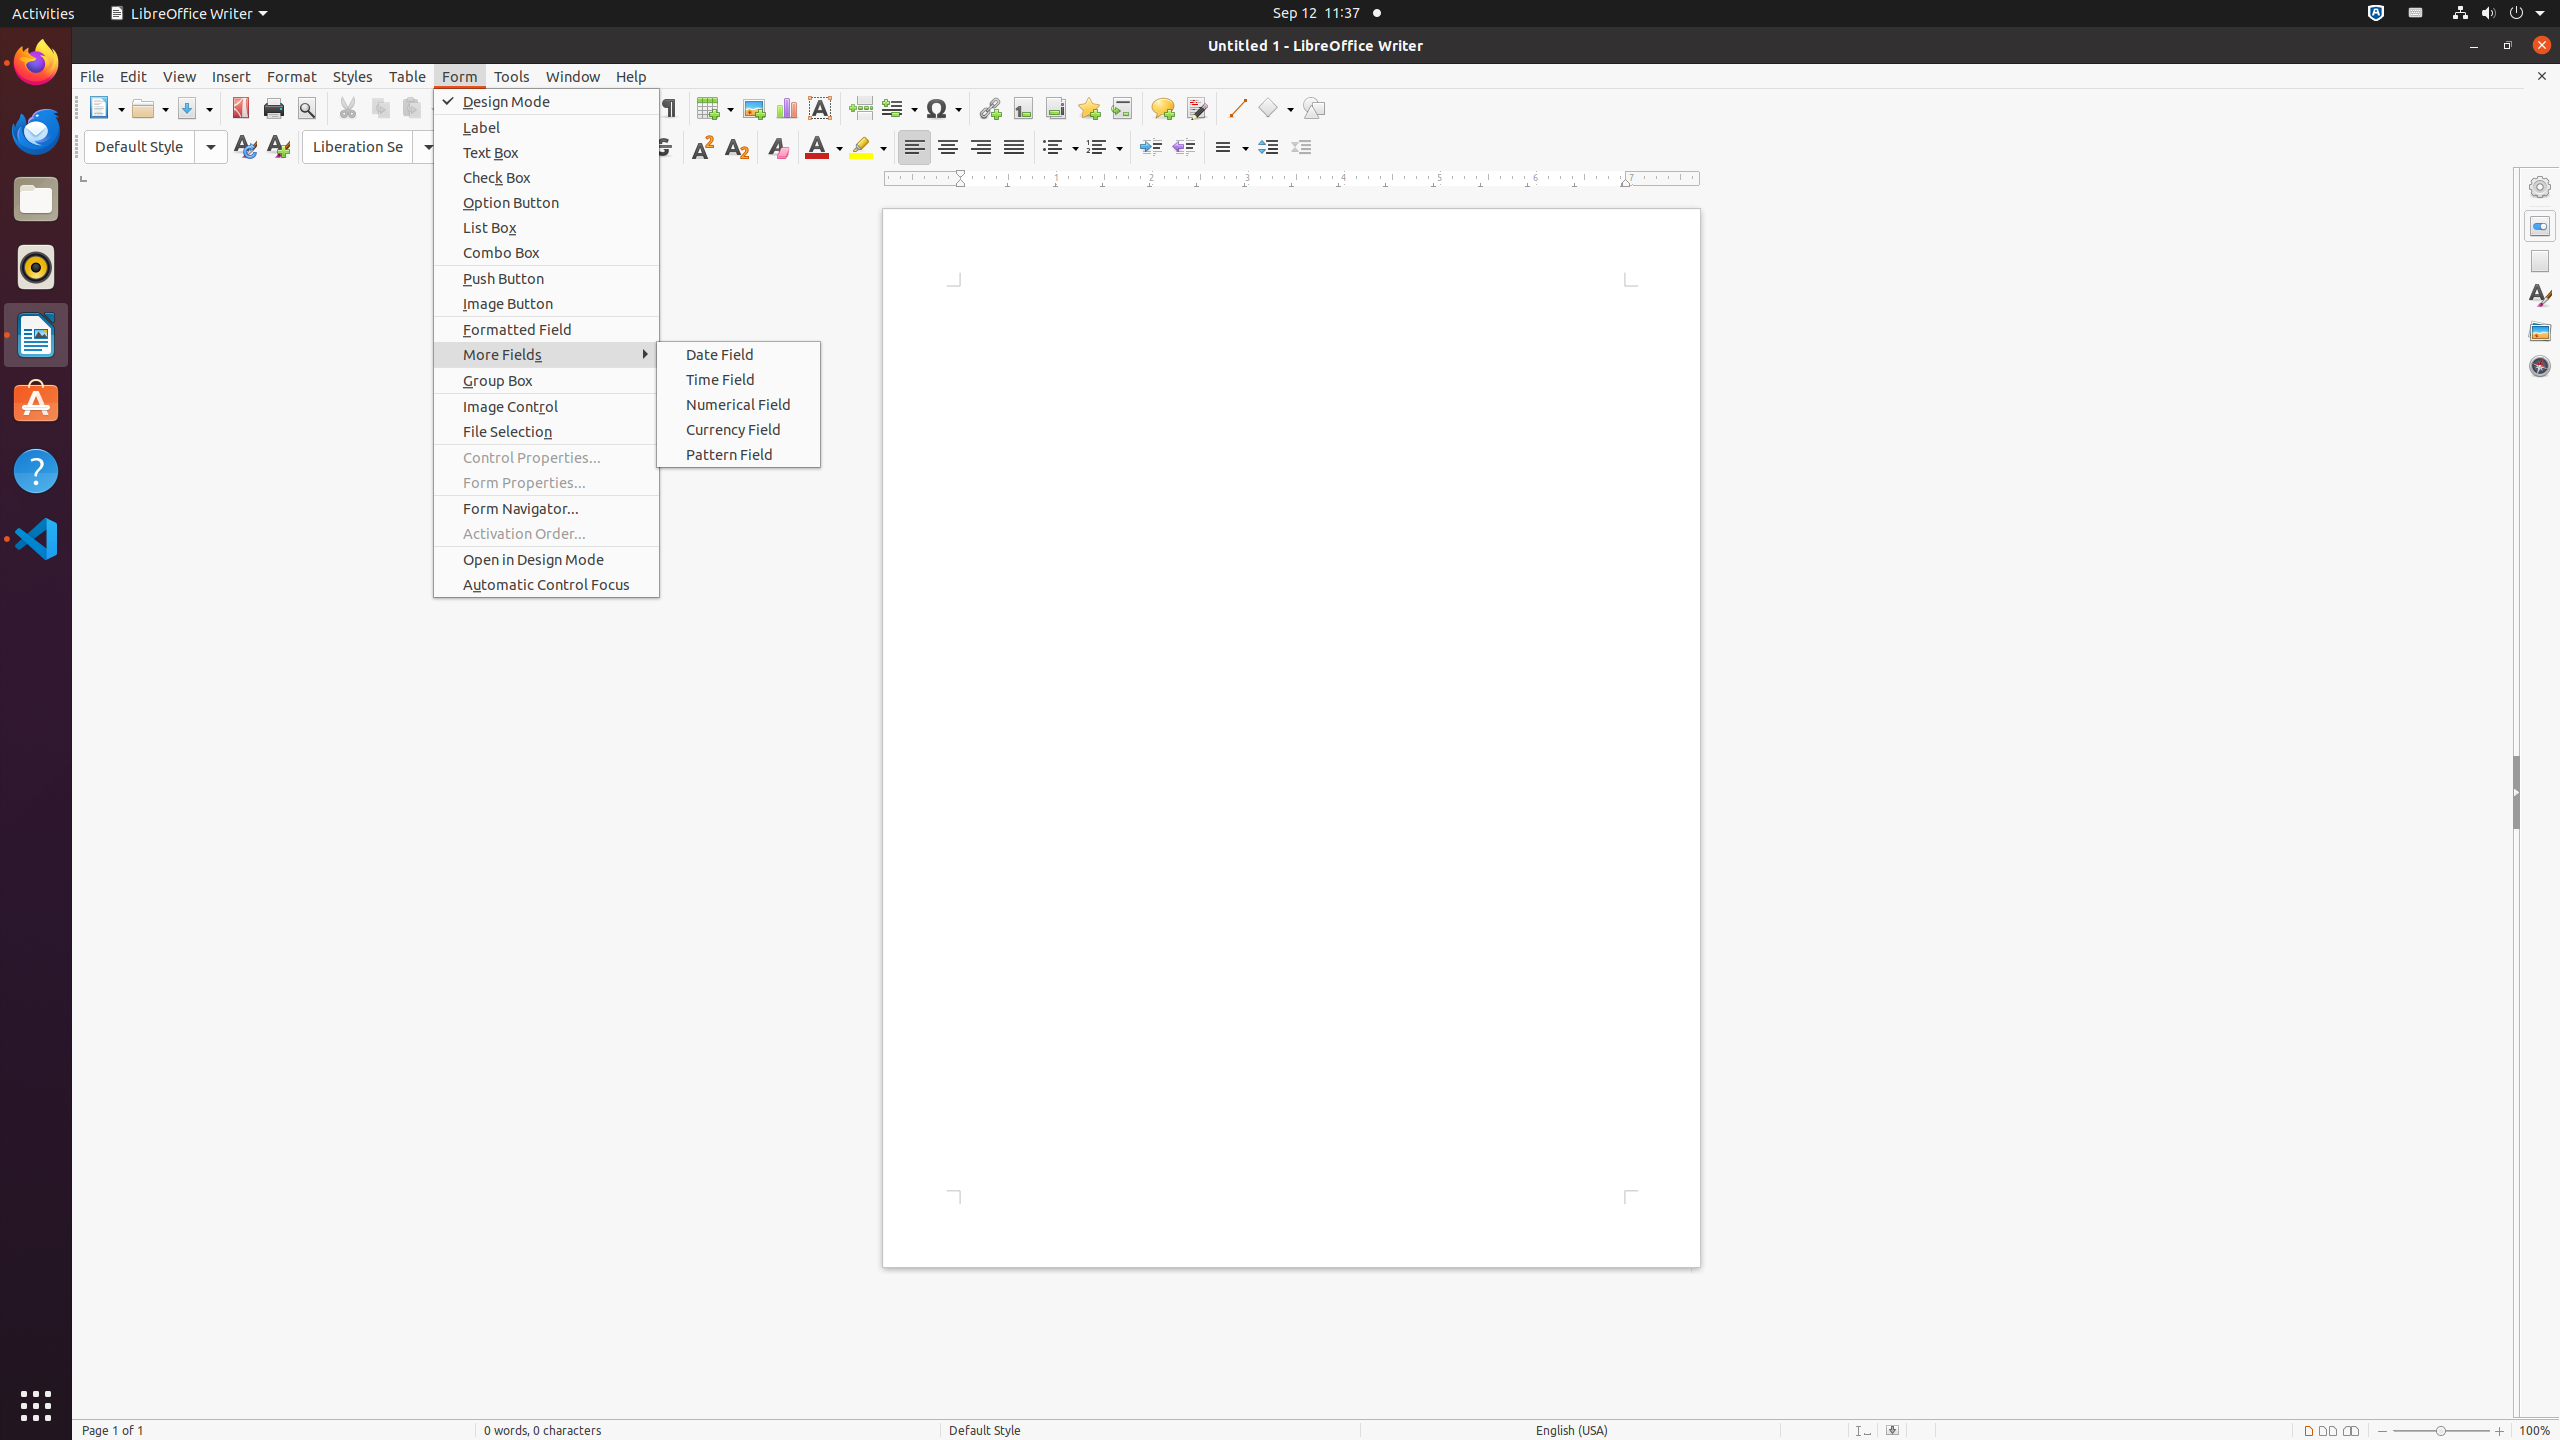 The image size is (2560, 1440). What do you see at coordinates (546, 584) in the screenshot?
I see `Automatic Control Focus` at bounding box center [546, 584].